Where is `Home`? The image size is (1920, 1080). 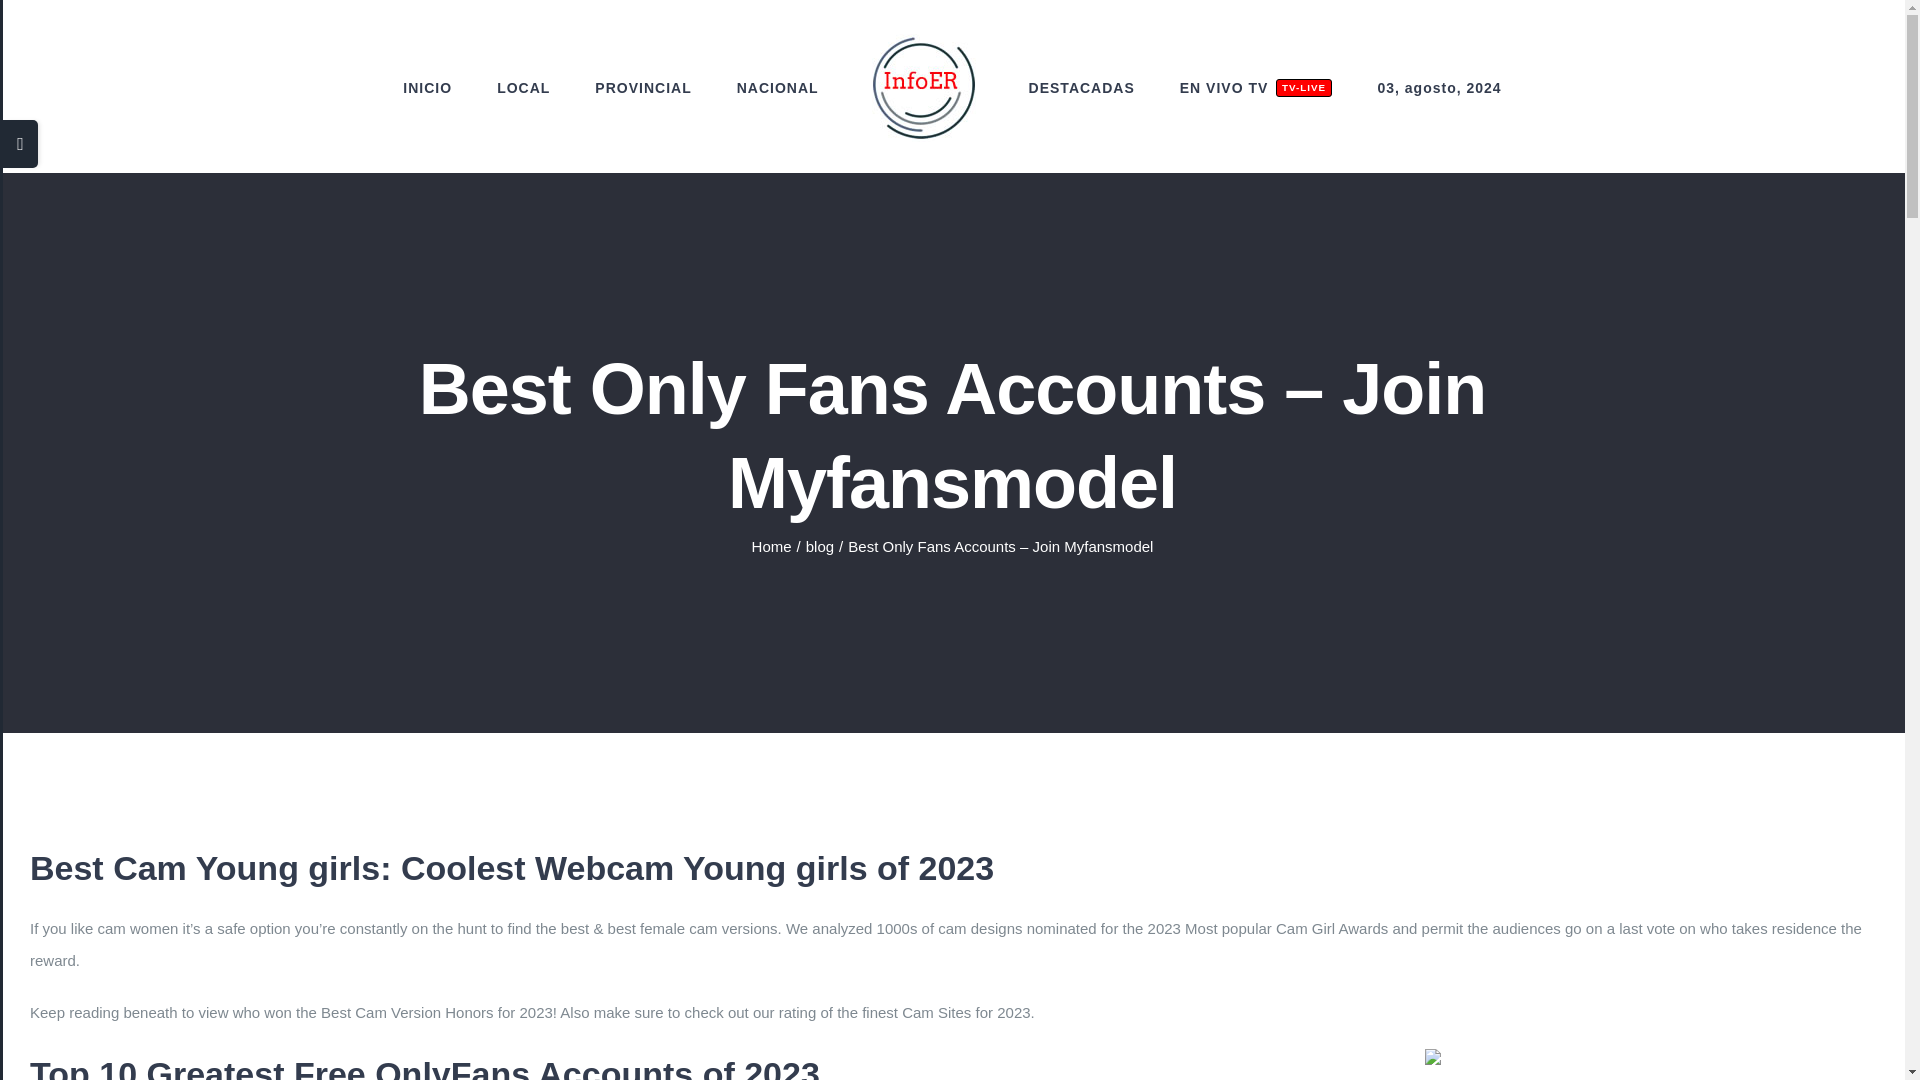
Home is located at coordinates (820, 546).